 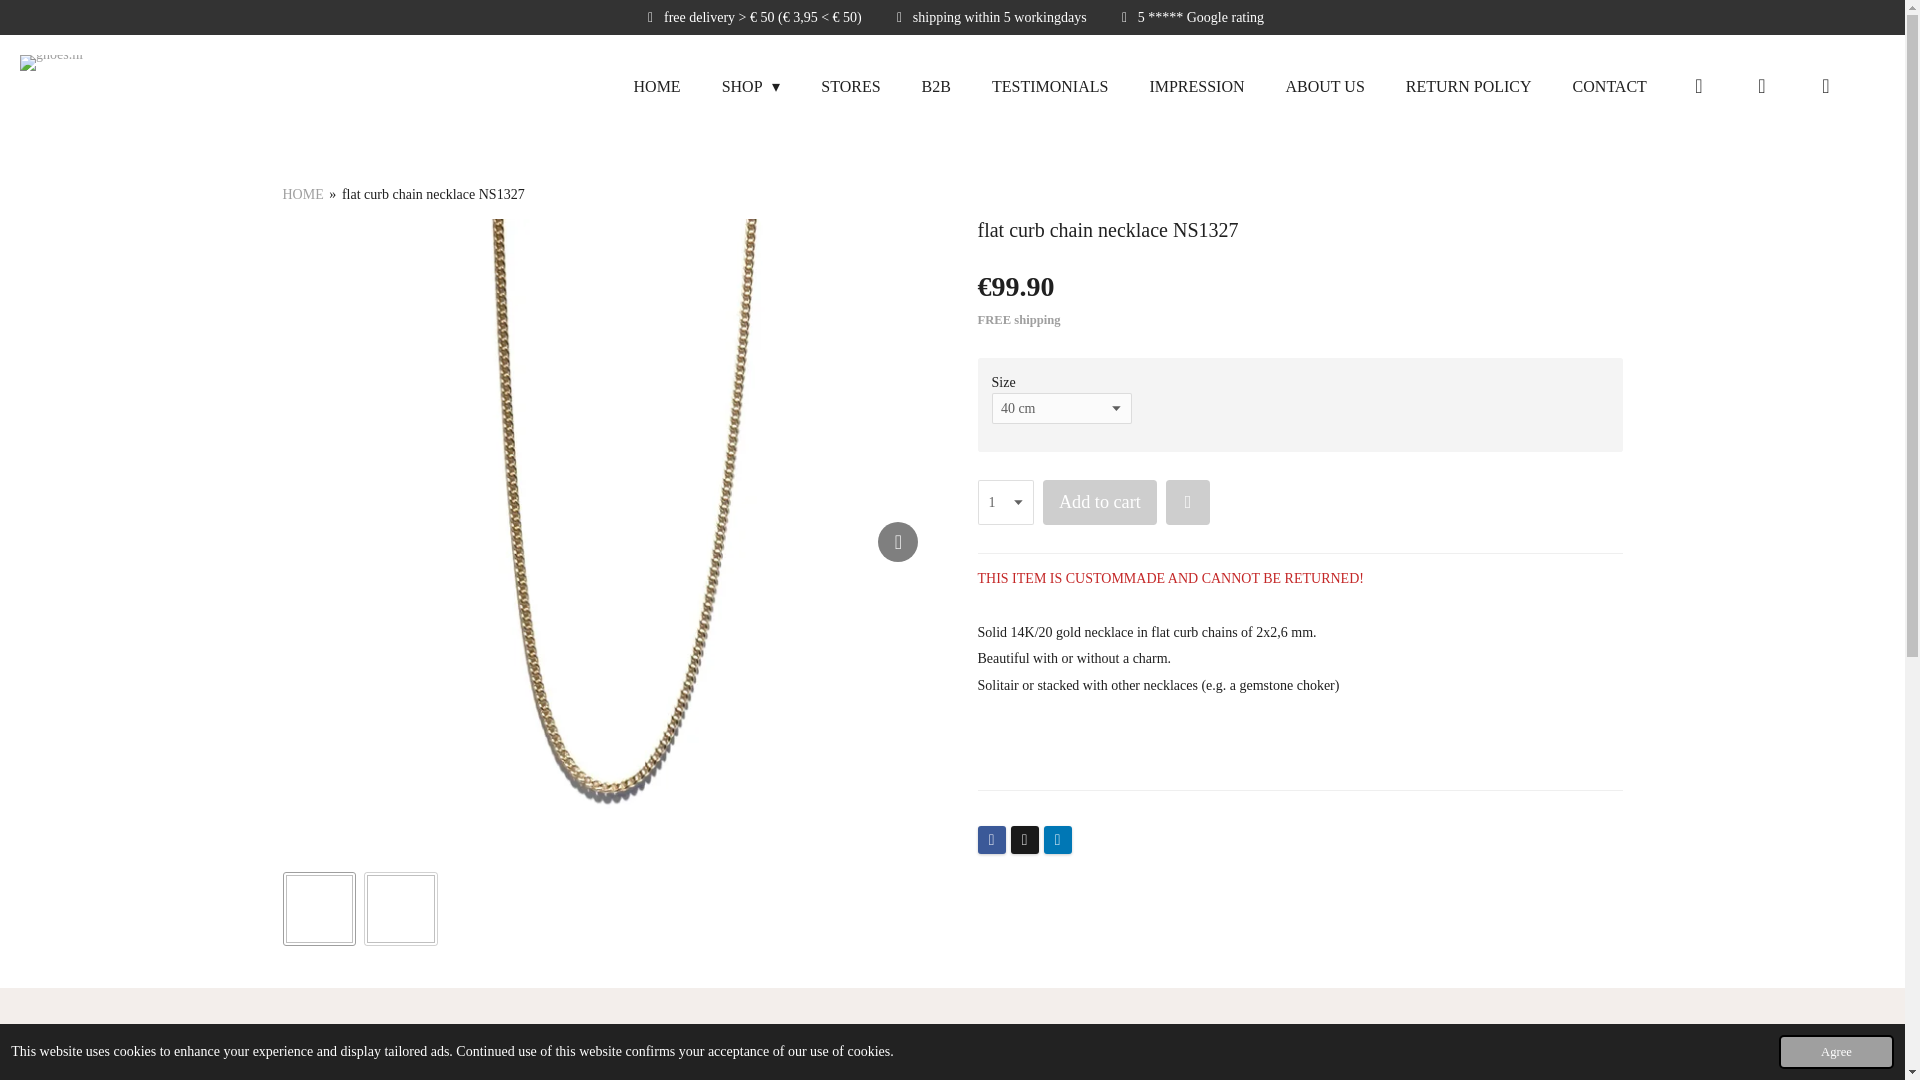 I want to click on HOME, so click(x=302, y=194).